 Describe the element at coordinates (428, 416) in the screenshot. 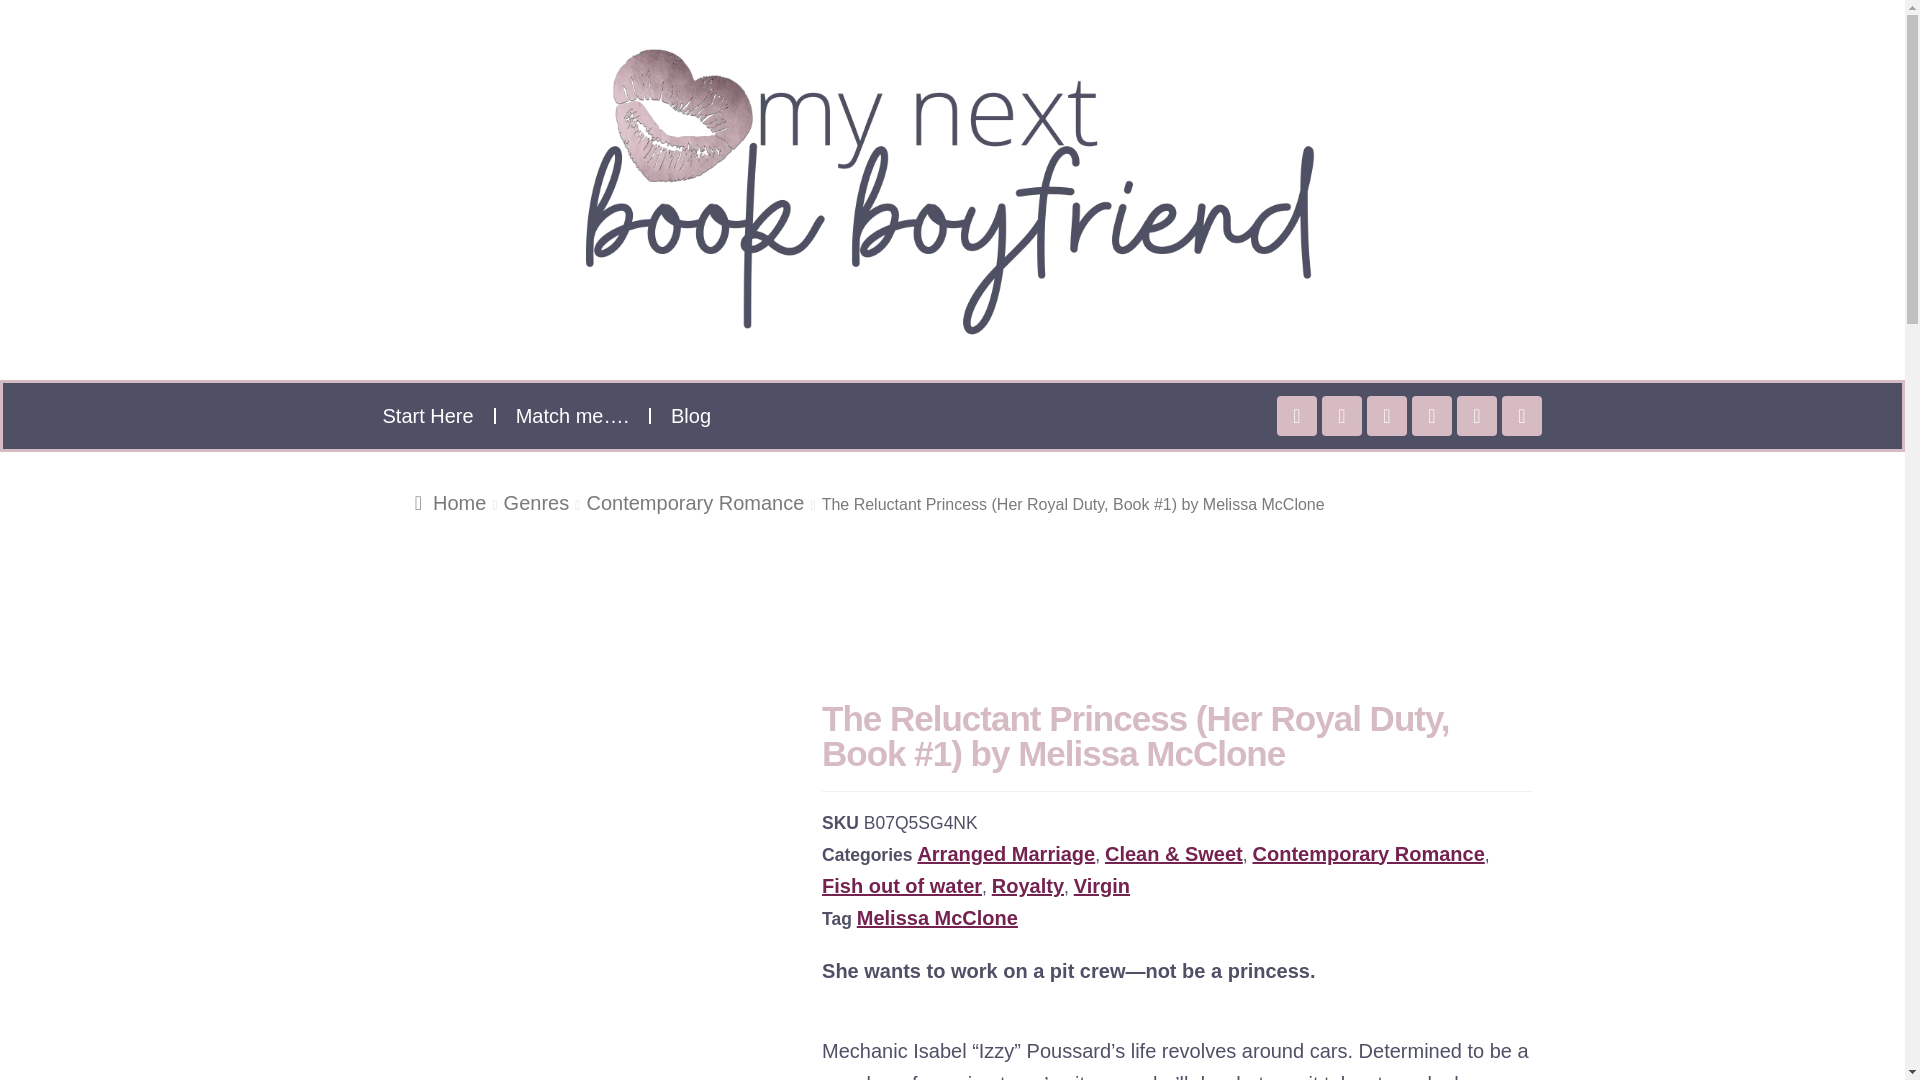

I see `Start Here` at that location.